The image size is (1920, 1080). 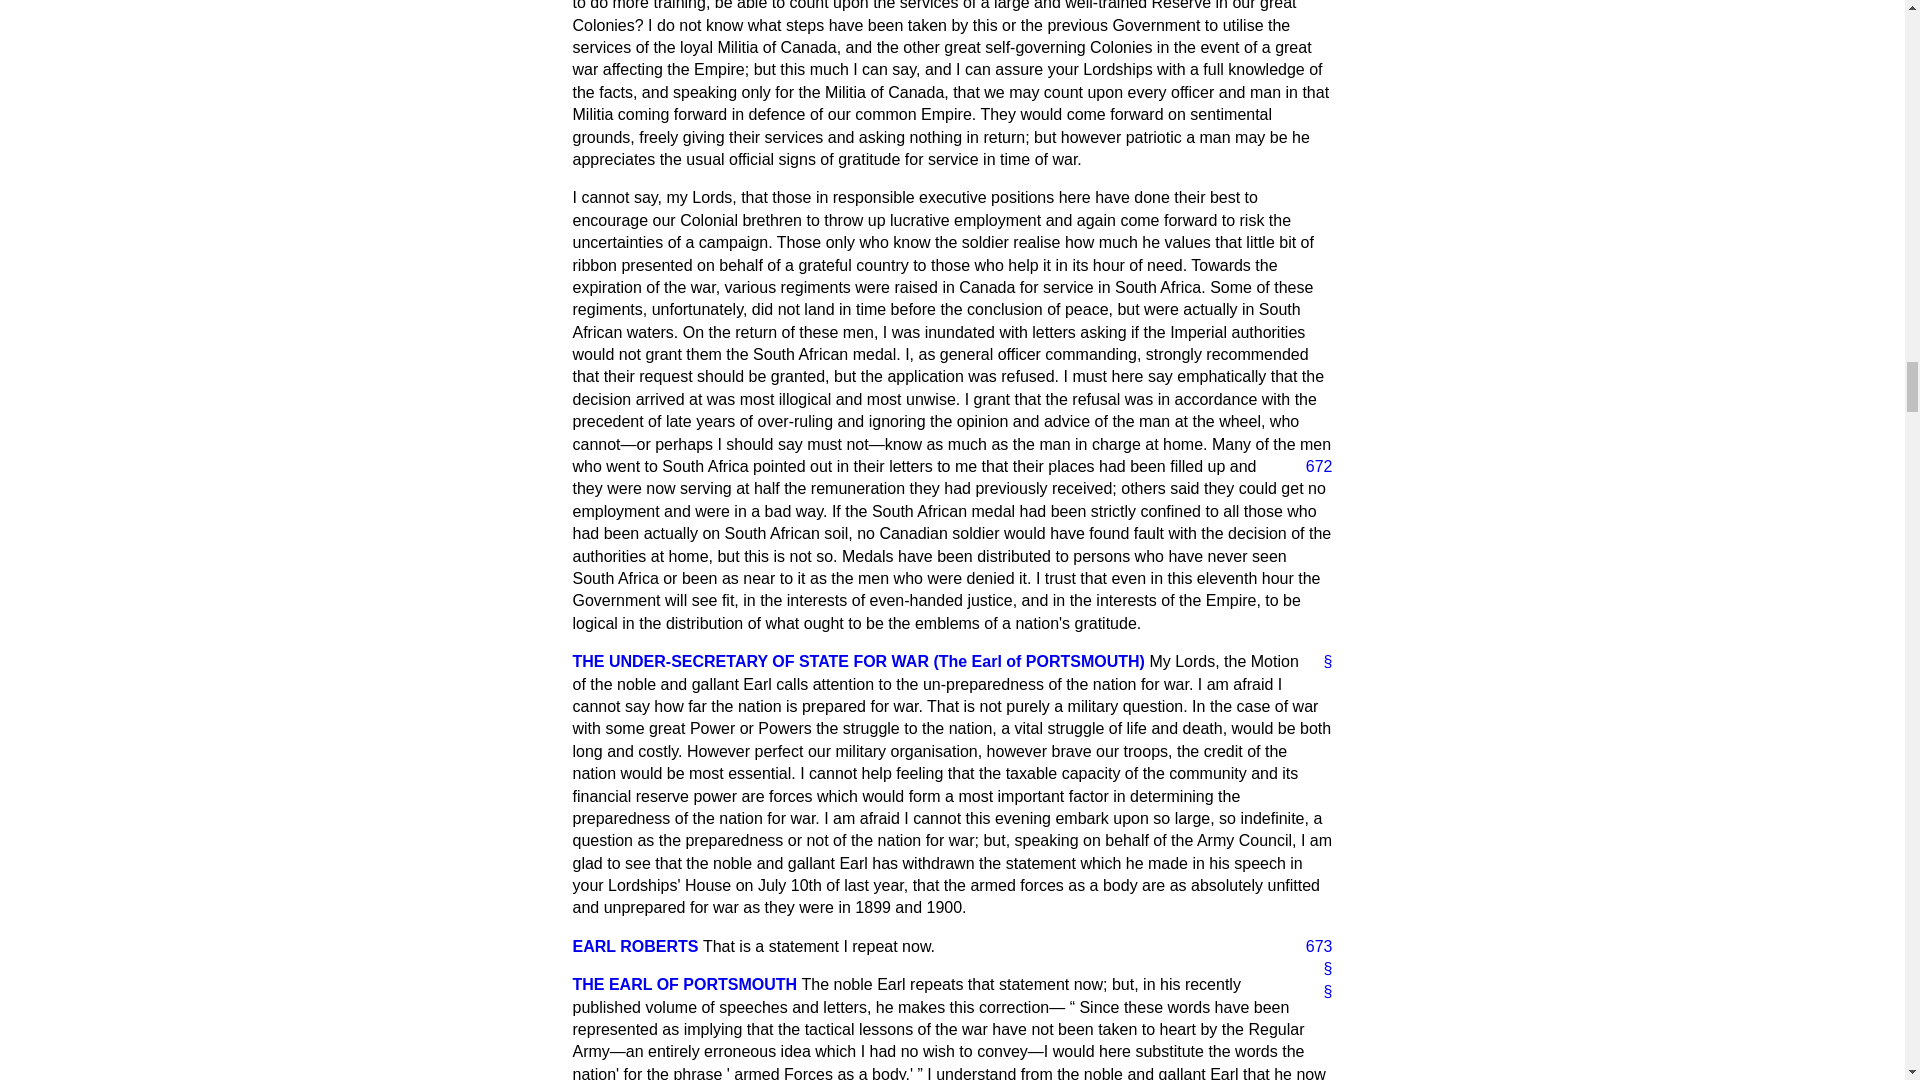 I want to click on 673, so click(x=1311, y=946).